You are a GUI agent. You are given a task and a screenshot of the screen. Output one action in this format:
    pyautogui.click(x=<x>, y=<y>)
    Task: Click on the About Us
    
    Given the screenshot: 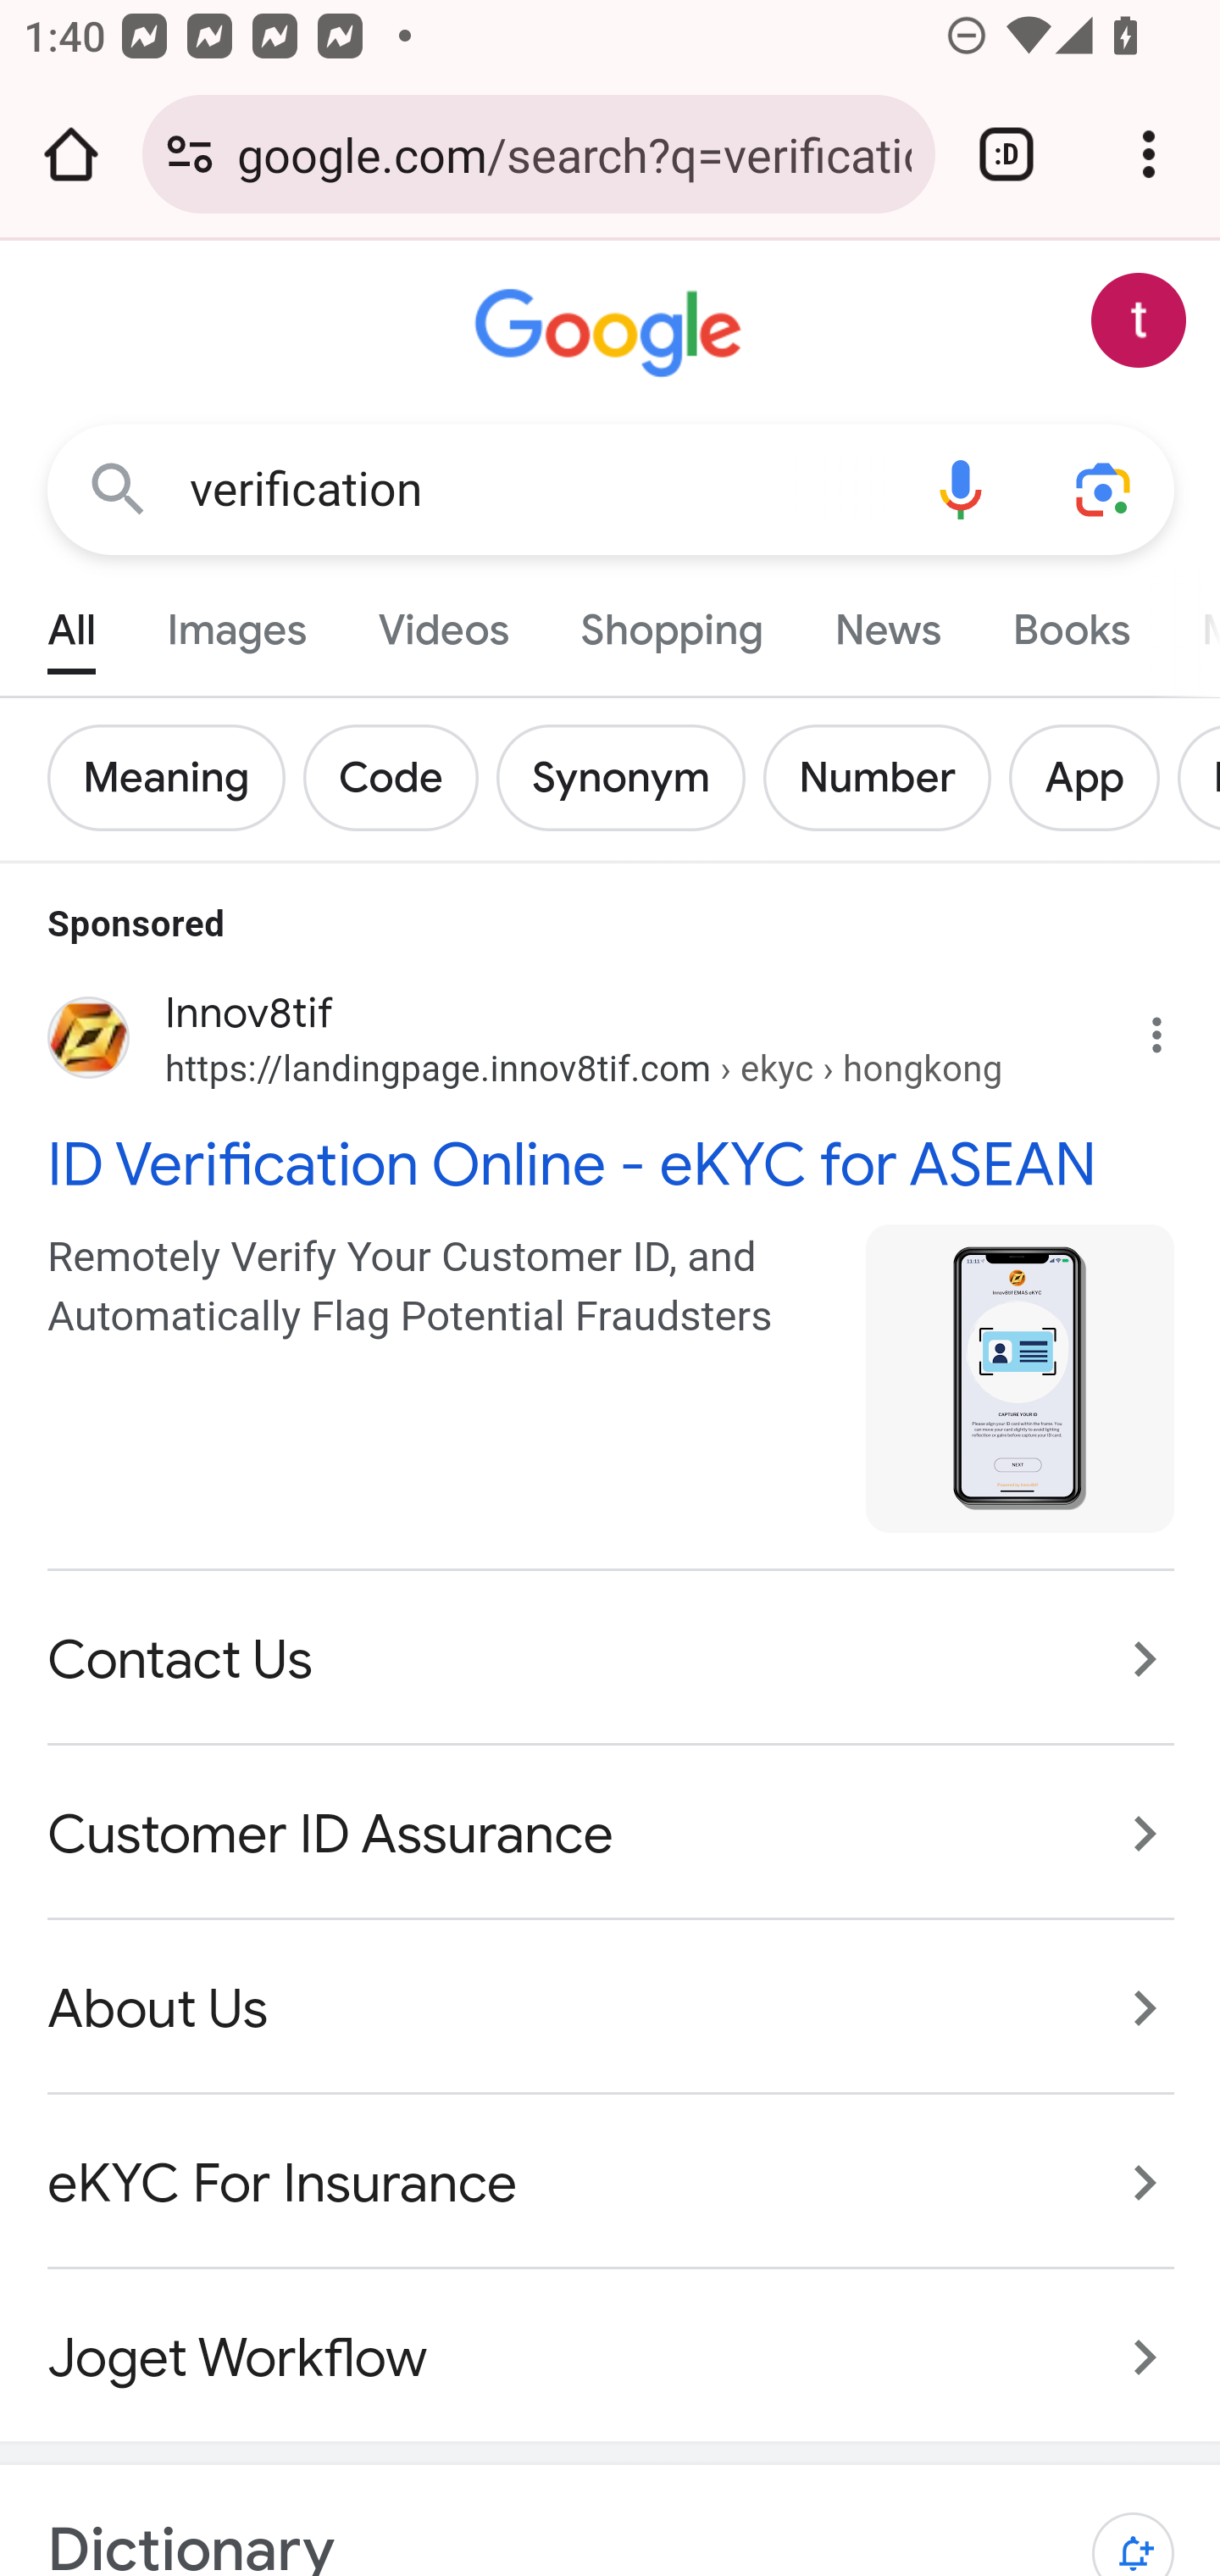 What is the action you would take?
    pyautogui.click(x=612, y=2008)
    